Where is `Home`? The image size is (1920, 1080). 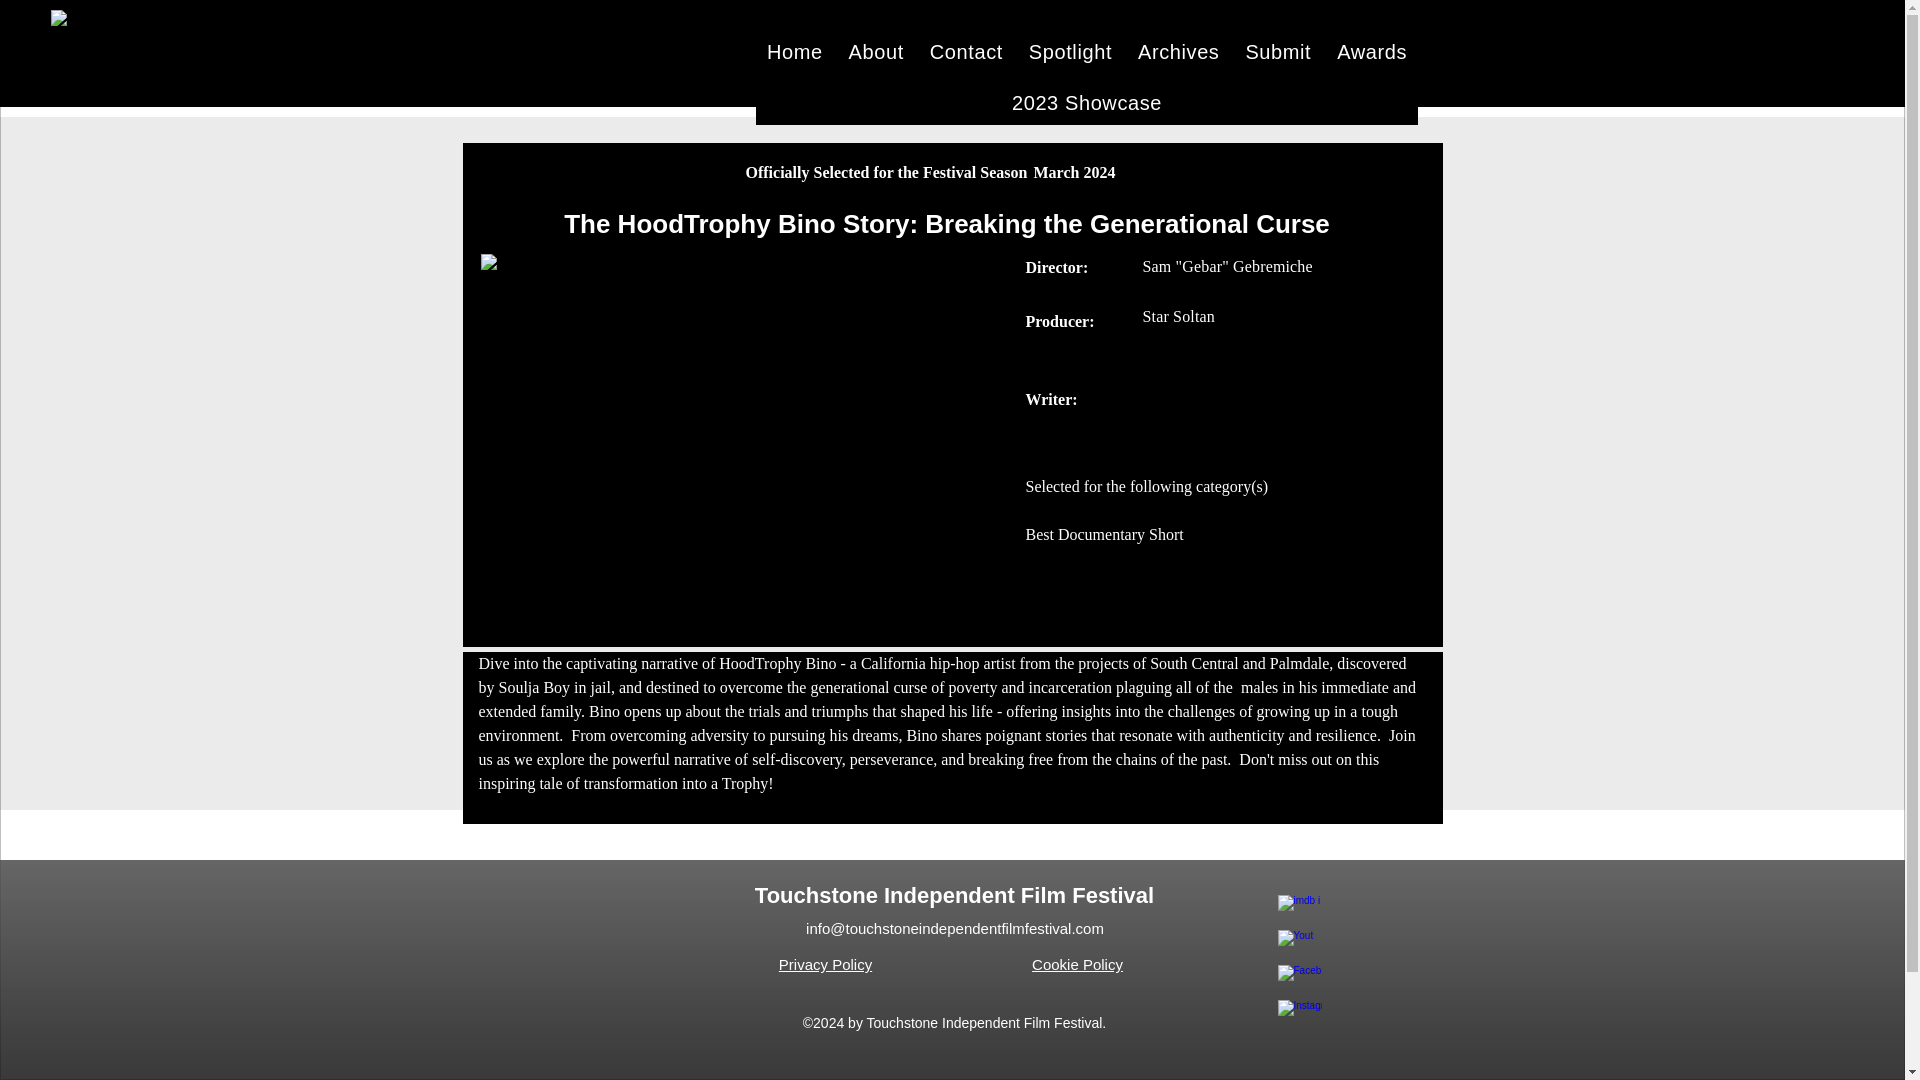
Home is located at coordinates (794, 52).